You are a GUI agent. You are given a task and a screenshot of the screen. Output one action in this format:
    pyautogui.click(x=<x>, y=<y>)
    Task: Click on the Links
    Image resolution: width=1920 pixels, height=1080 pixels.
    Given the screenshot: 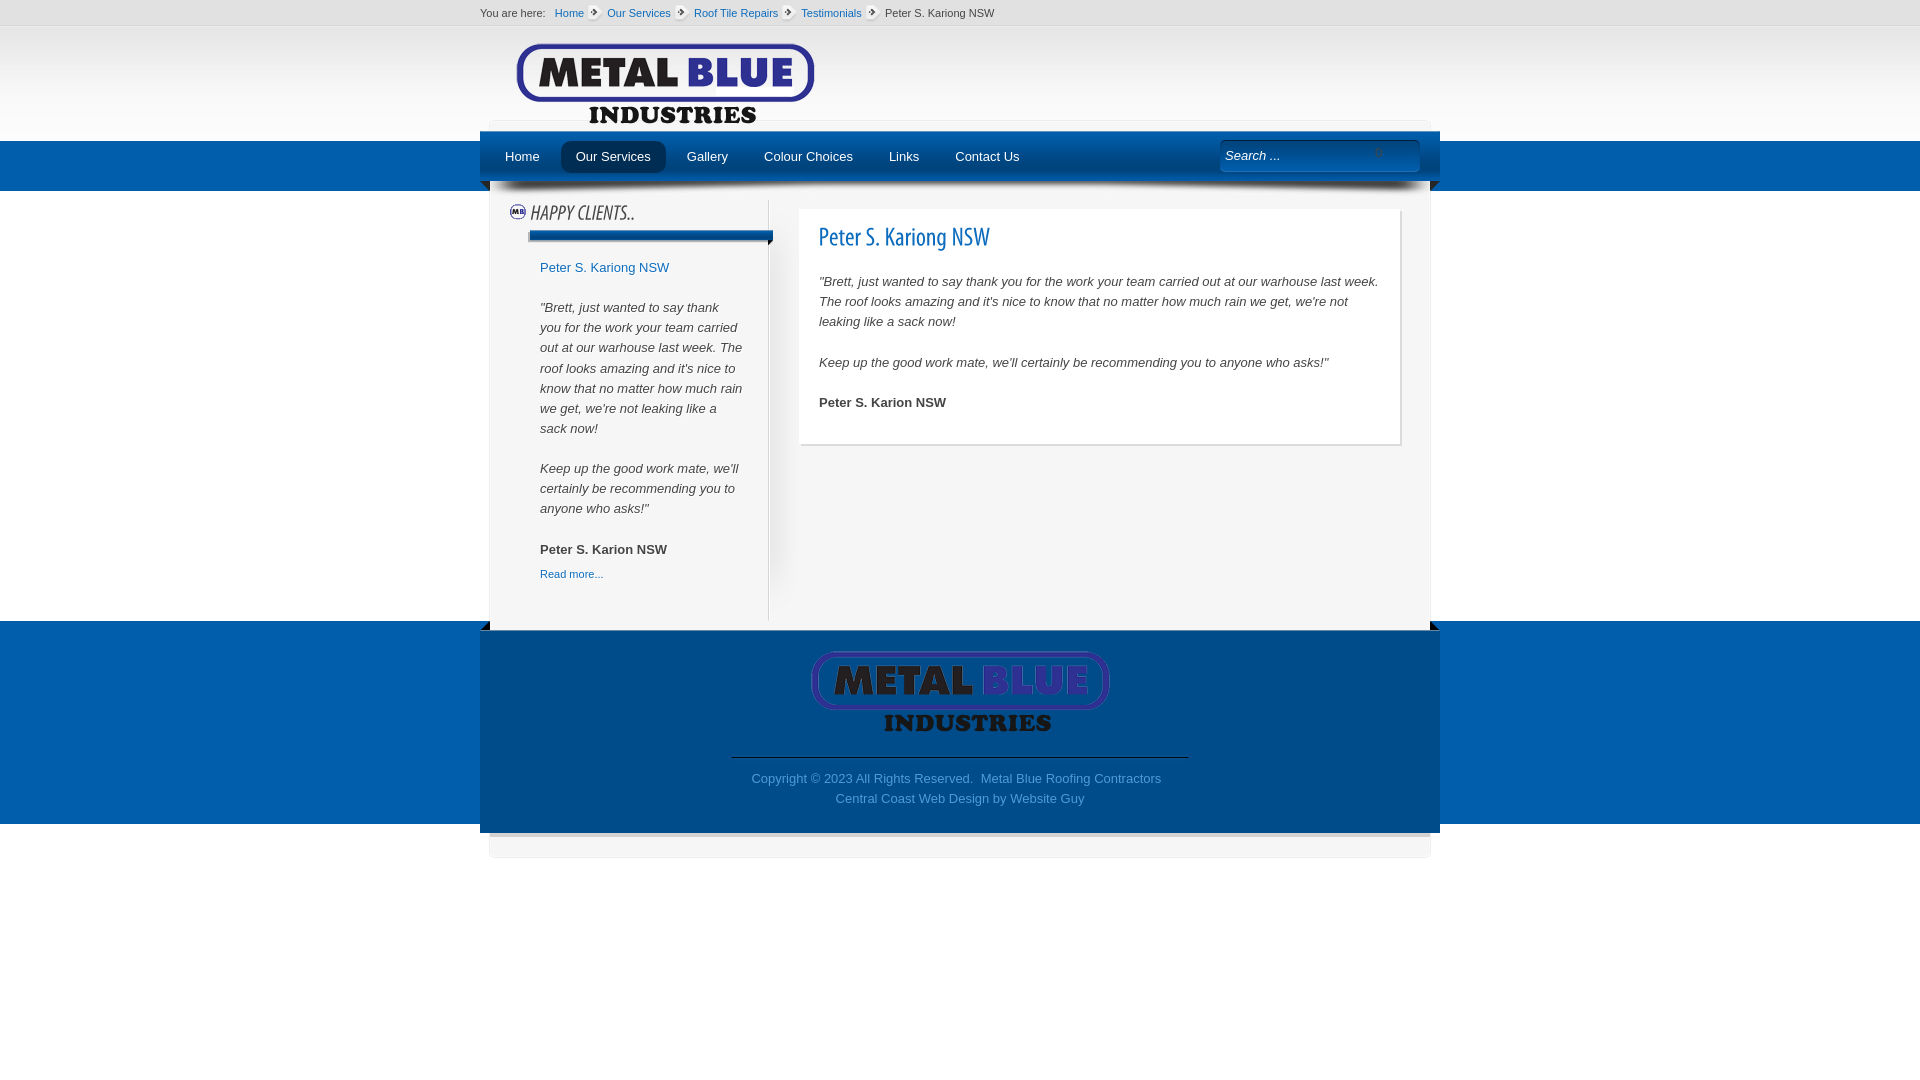 What is the action you would take?
    pyautogui.click(x=904, y=157)
    